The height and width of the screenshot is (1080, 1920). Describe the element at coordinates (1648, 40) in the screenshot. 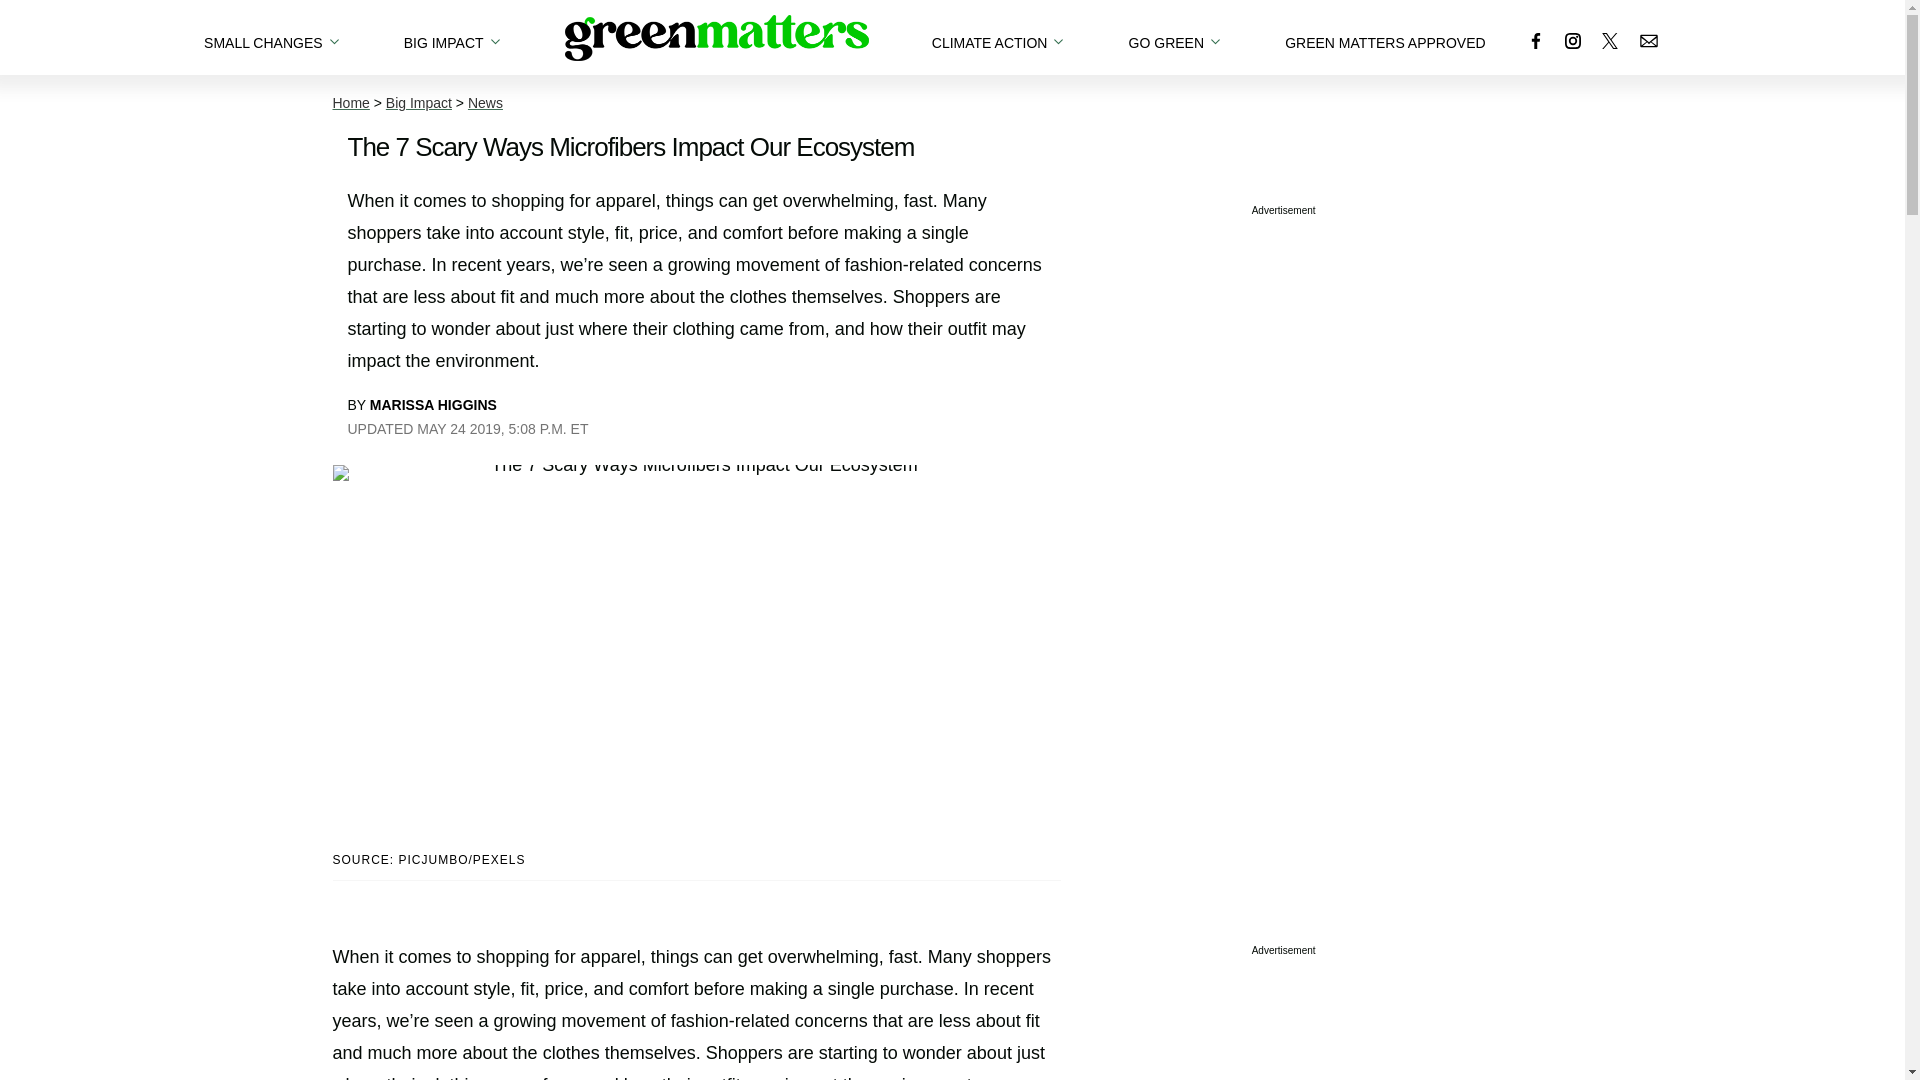

I see `LINK TO EMAIL SUBSCRIBE` at that location.